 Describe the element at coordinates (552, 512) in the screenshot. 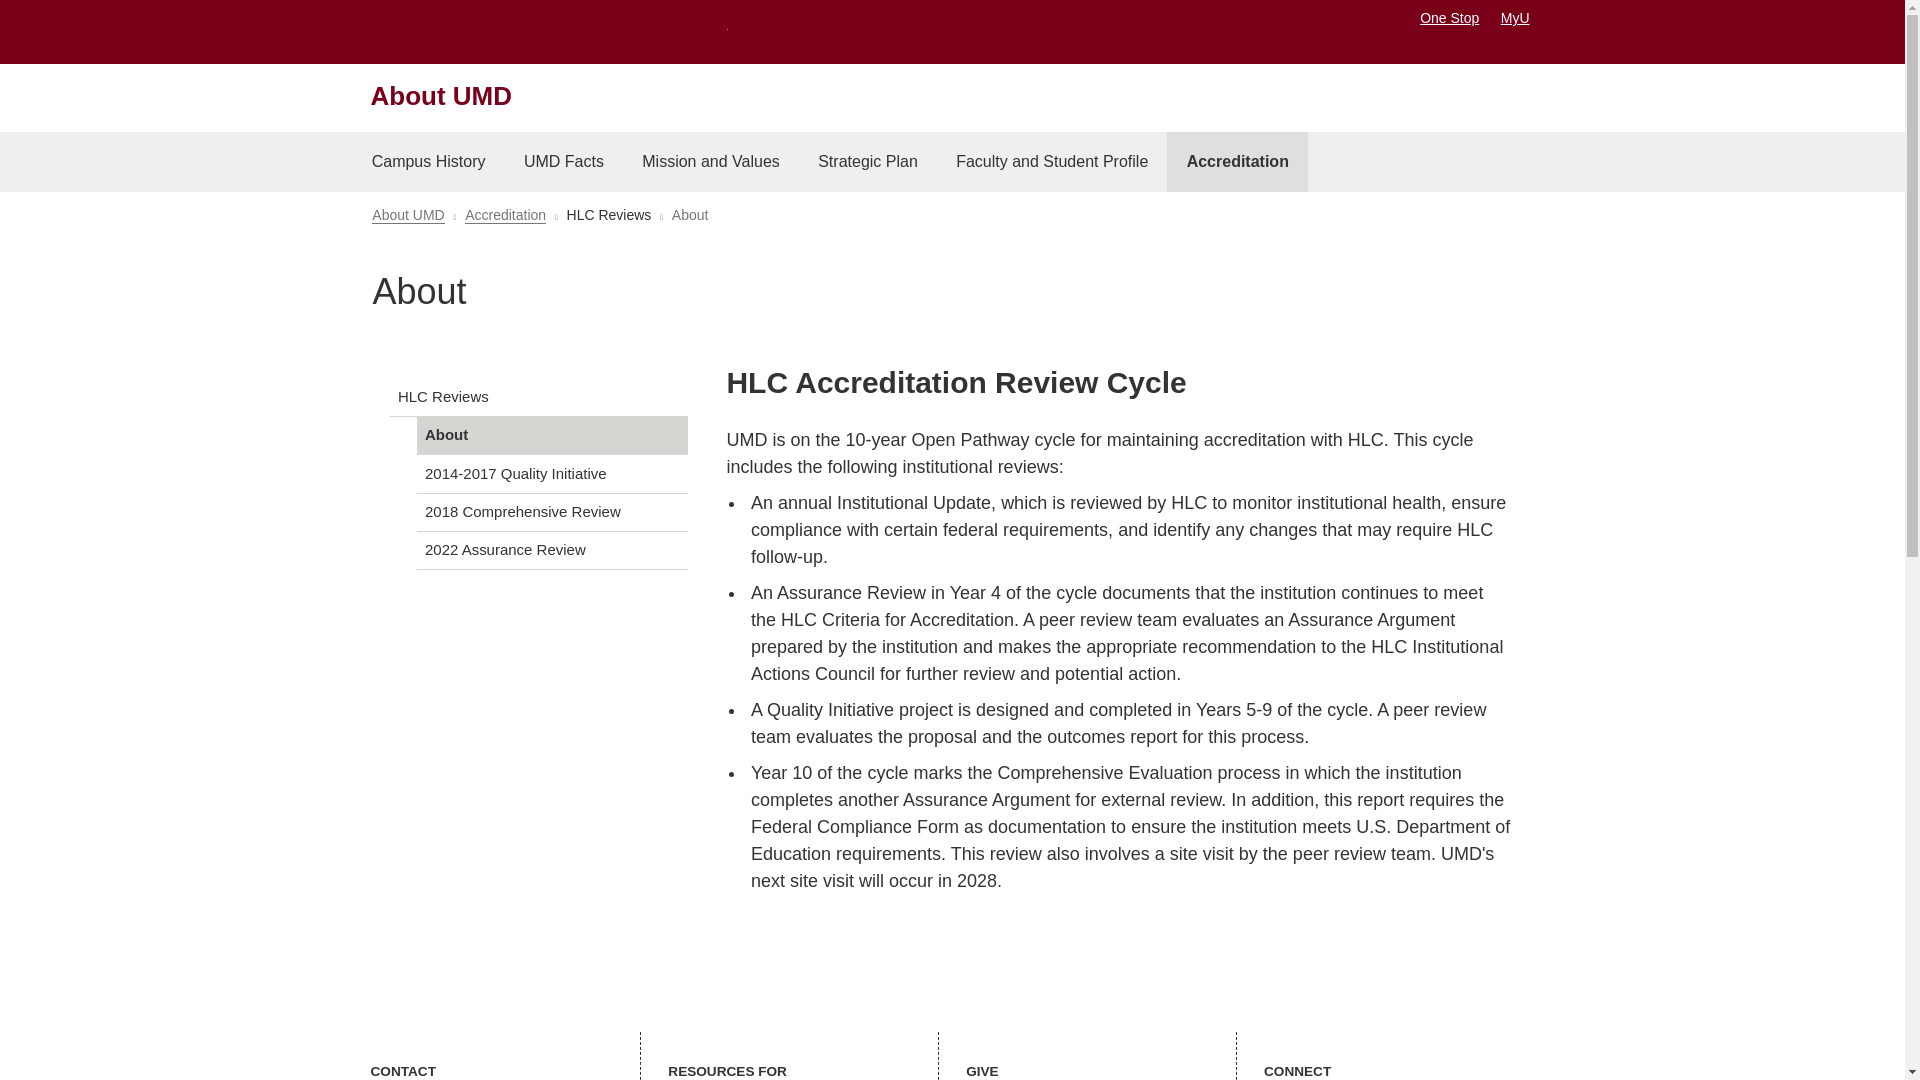

I see `2018 Comprehensive Review` at that location.